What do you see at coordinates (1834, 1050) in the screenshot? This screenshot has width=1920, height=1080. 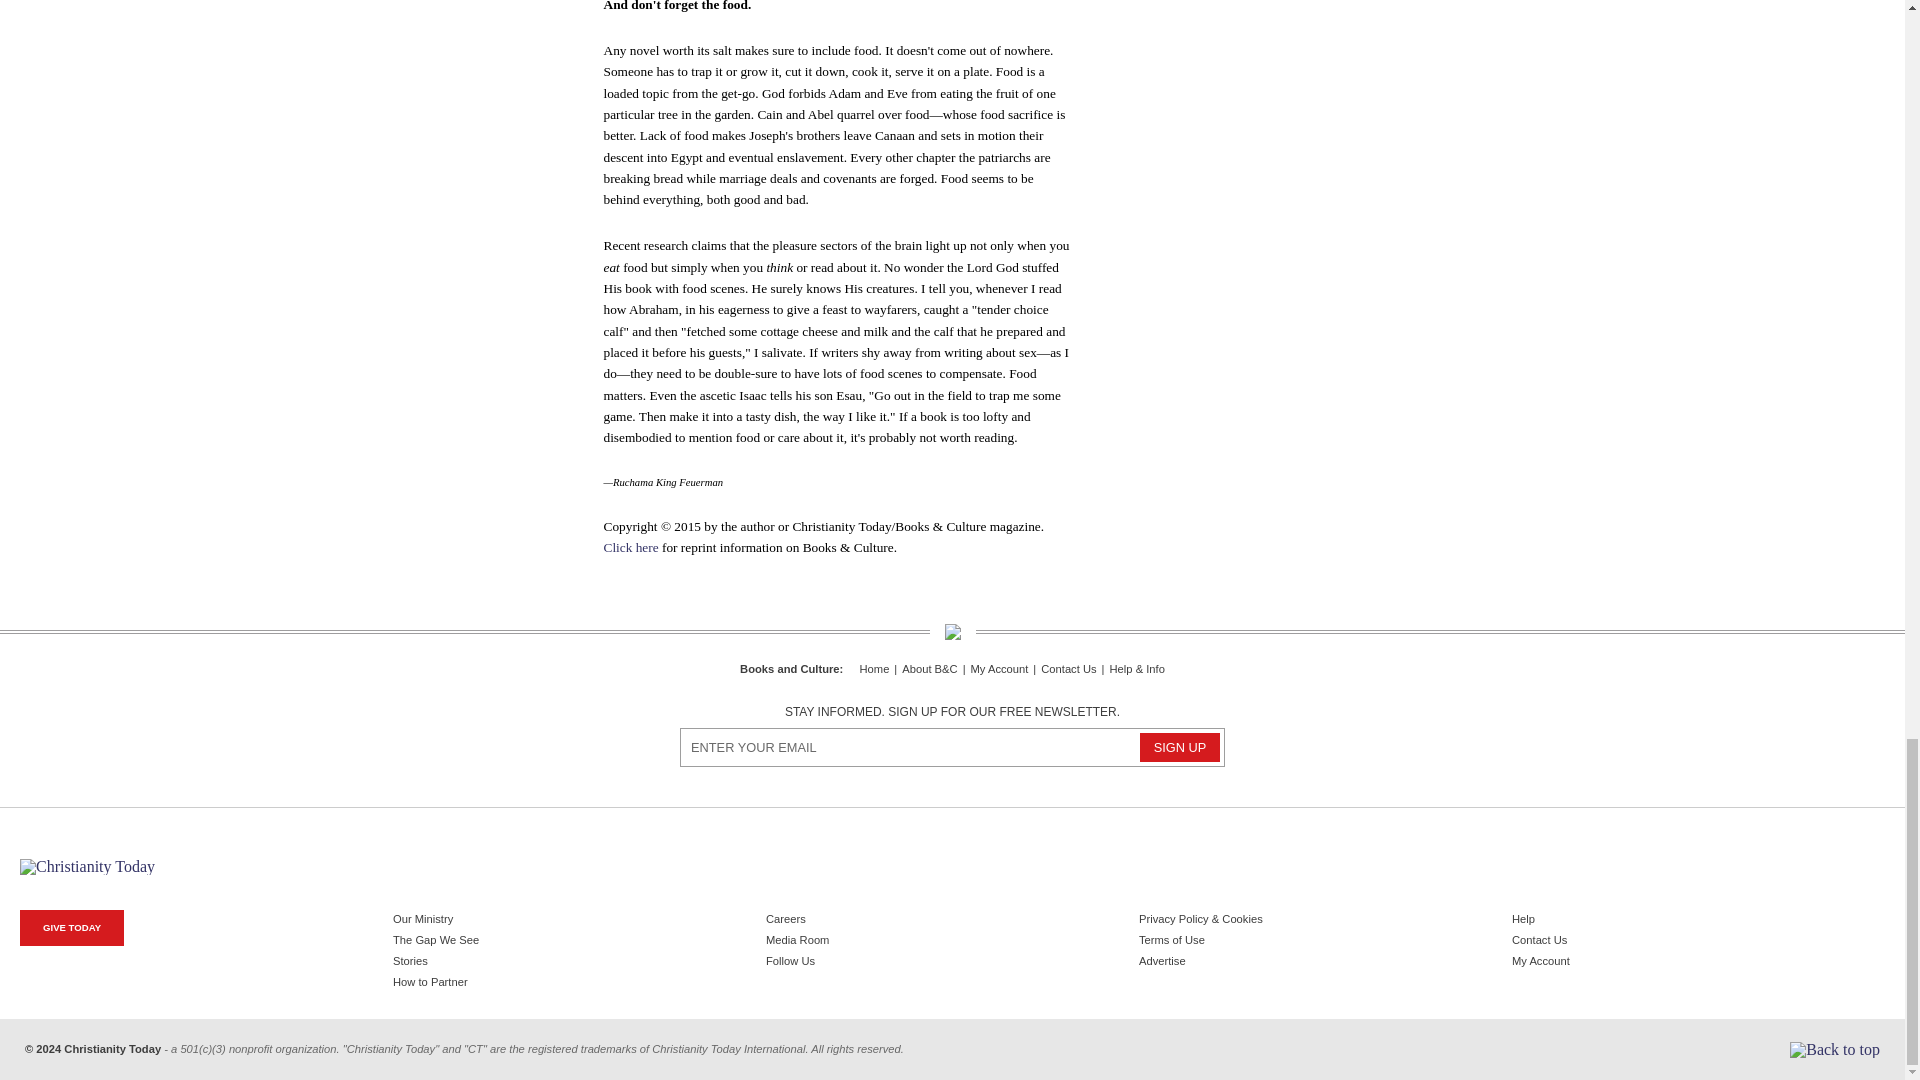 I see `Back to top` at bounding box center [1834, 1050].